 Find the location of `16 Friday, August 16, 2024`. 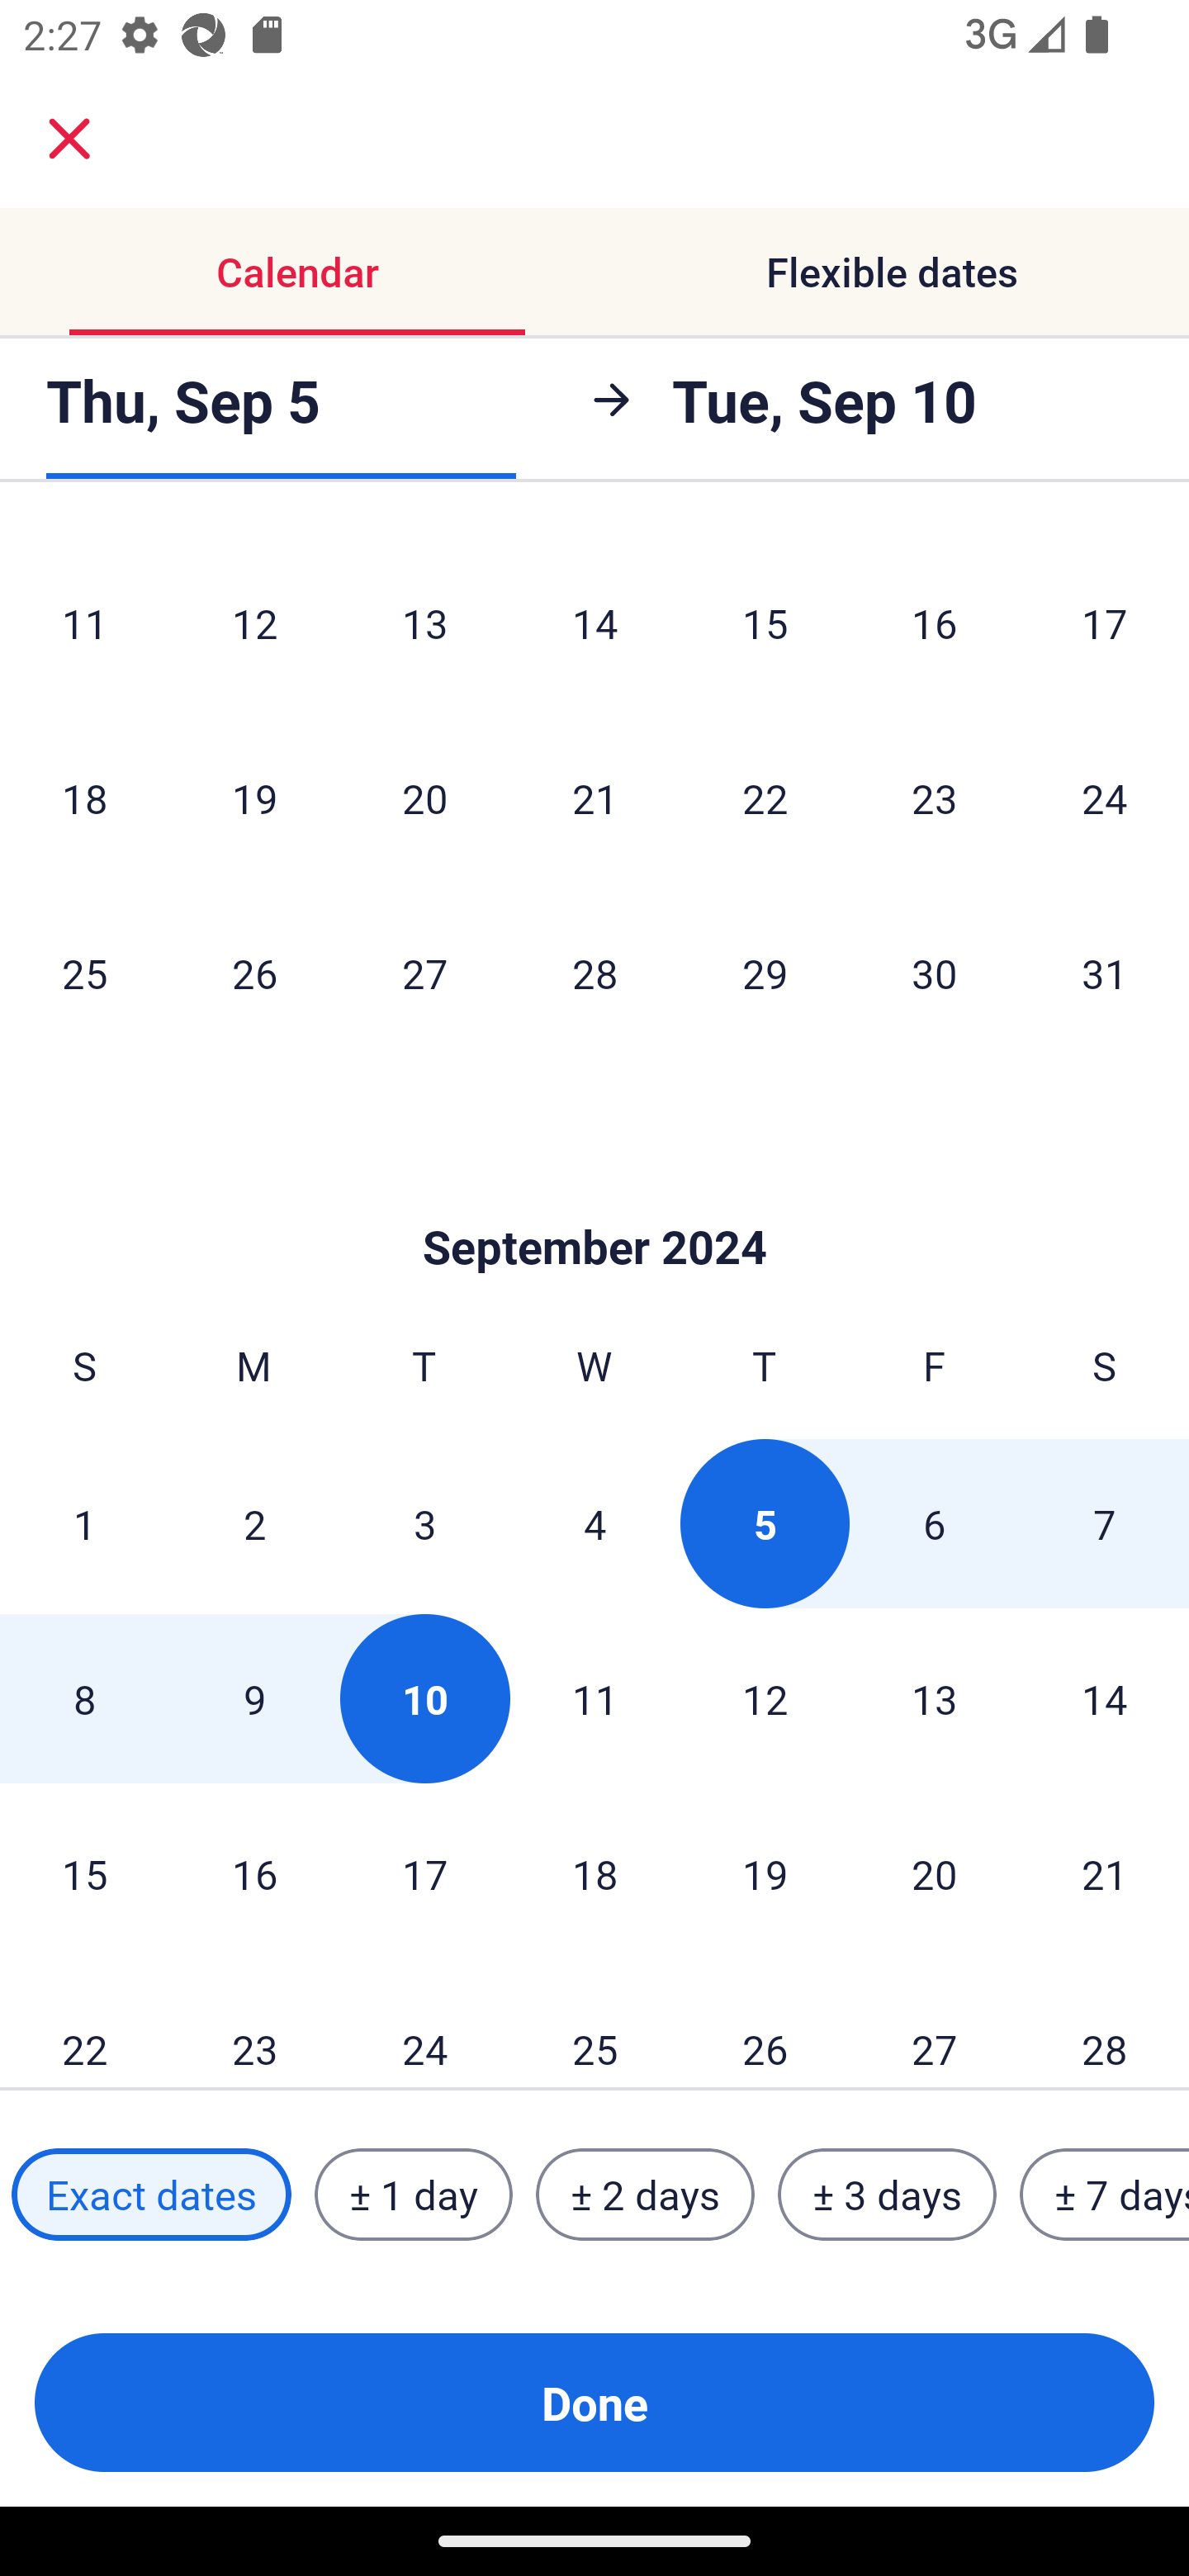

16 Friday, August 16, 2024 is located at coordinates (935, 623).